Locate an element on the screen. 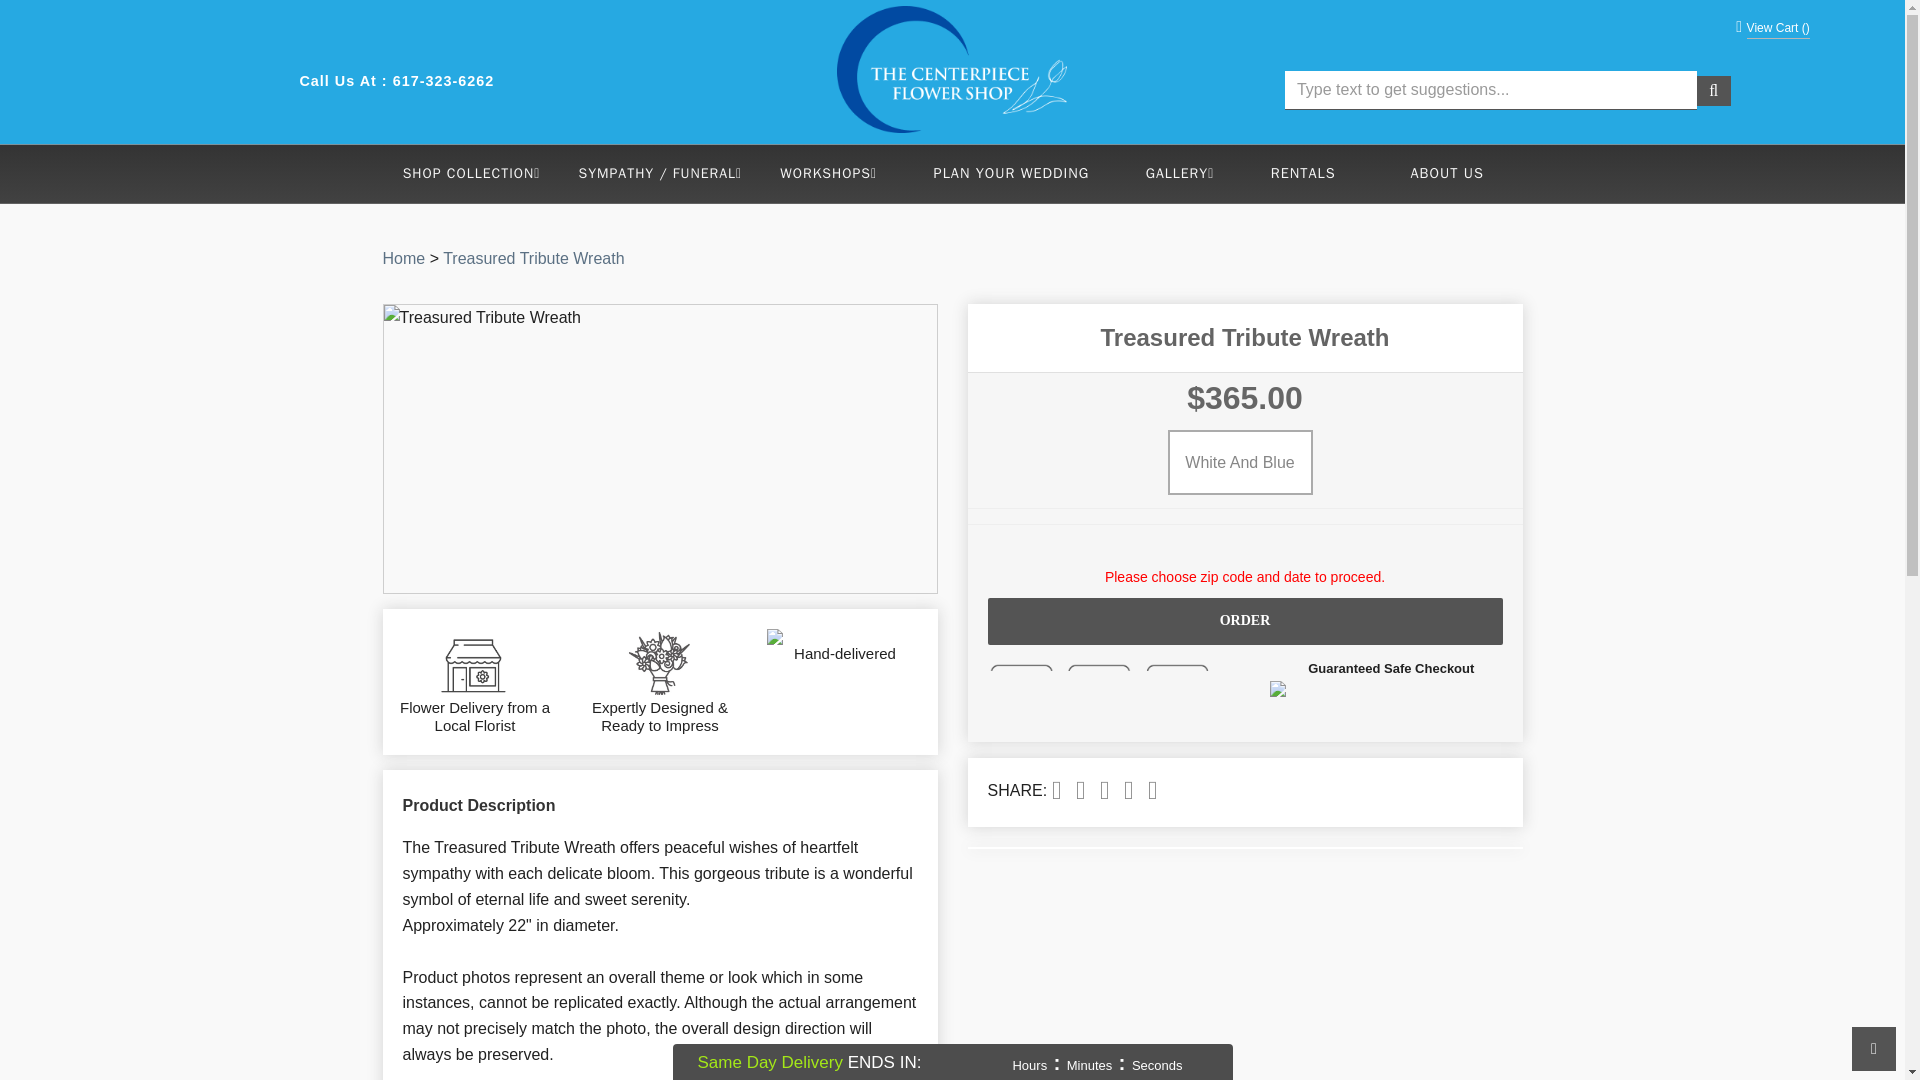  Treasured is located at coordinates (534, 258).